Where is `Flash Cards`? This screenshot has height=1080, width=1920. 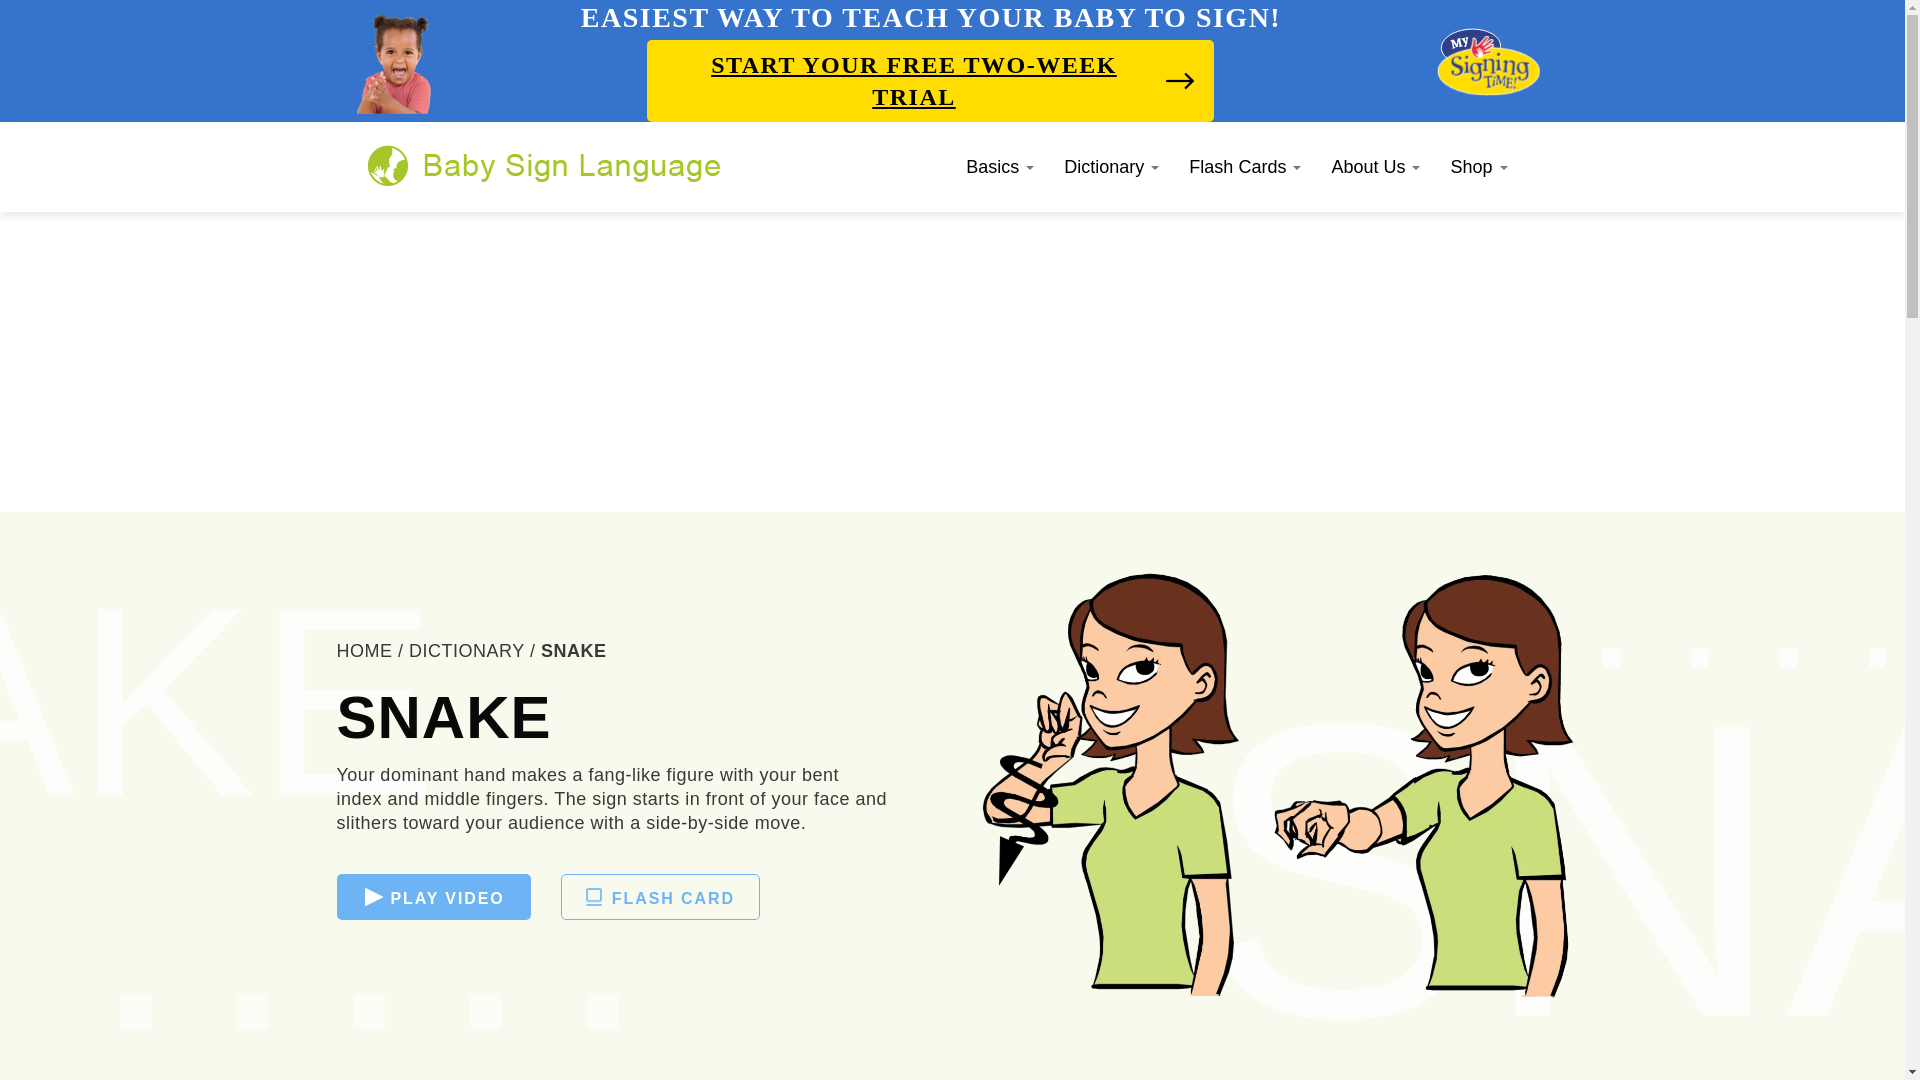
Flash Cards is located at coordinates (1244, 166).